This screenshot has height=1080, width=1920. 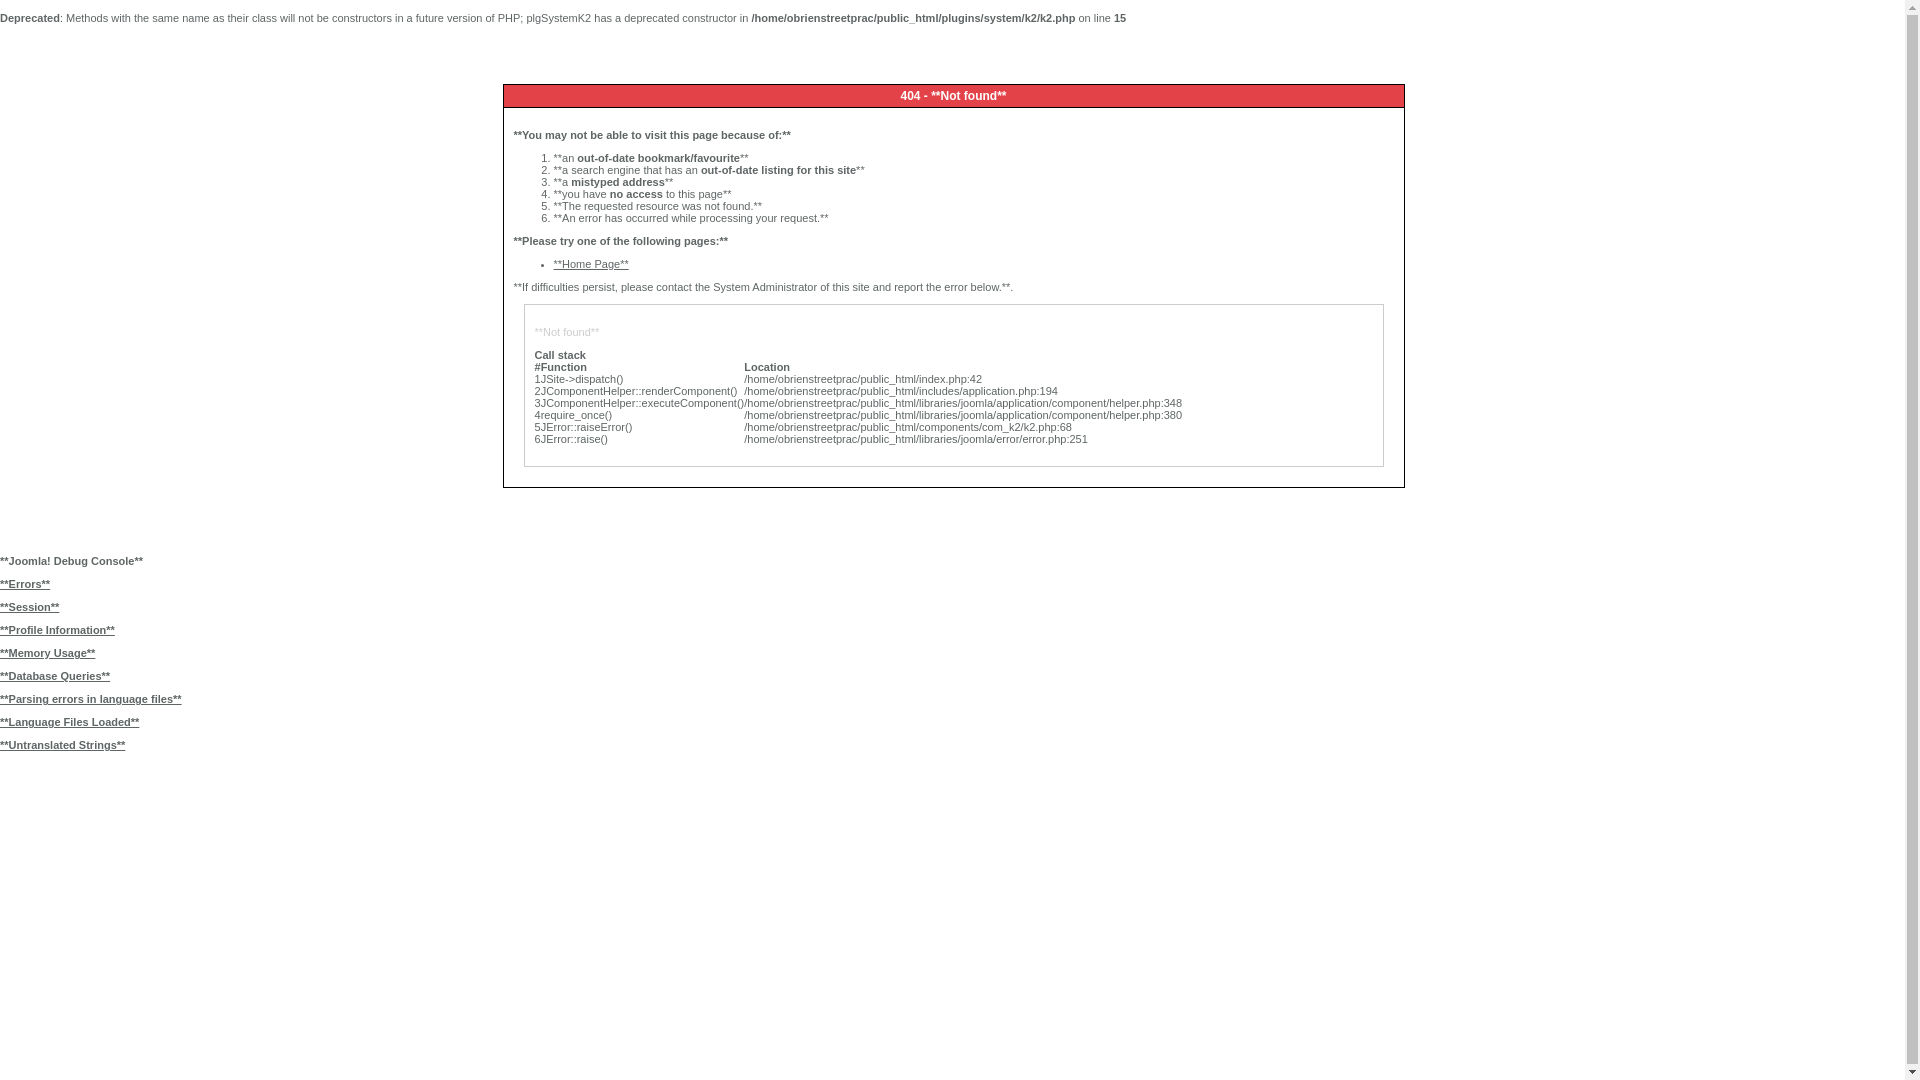 What do you see at coordinates (952, 722) in the screenshot?
I see `**Language Files Loaded**` at bounding box center [952, 722].